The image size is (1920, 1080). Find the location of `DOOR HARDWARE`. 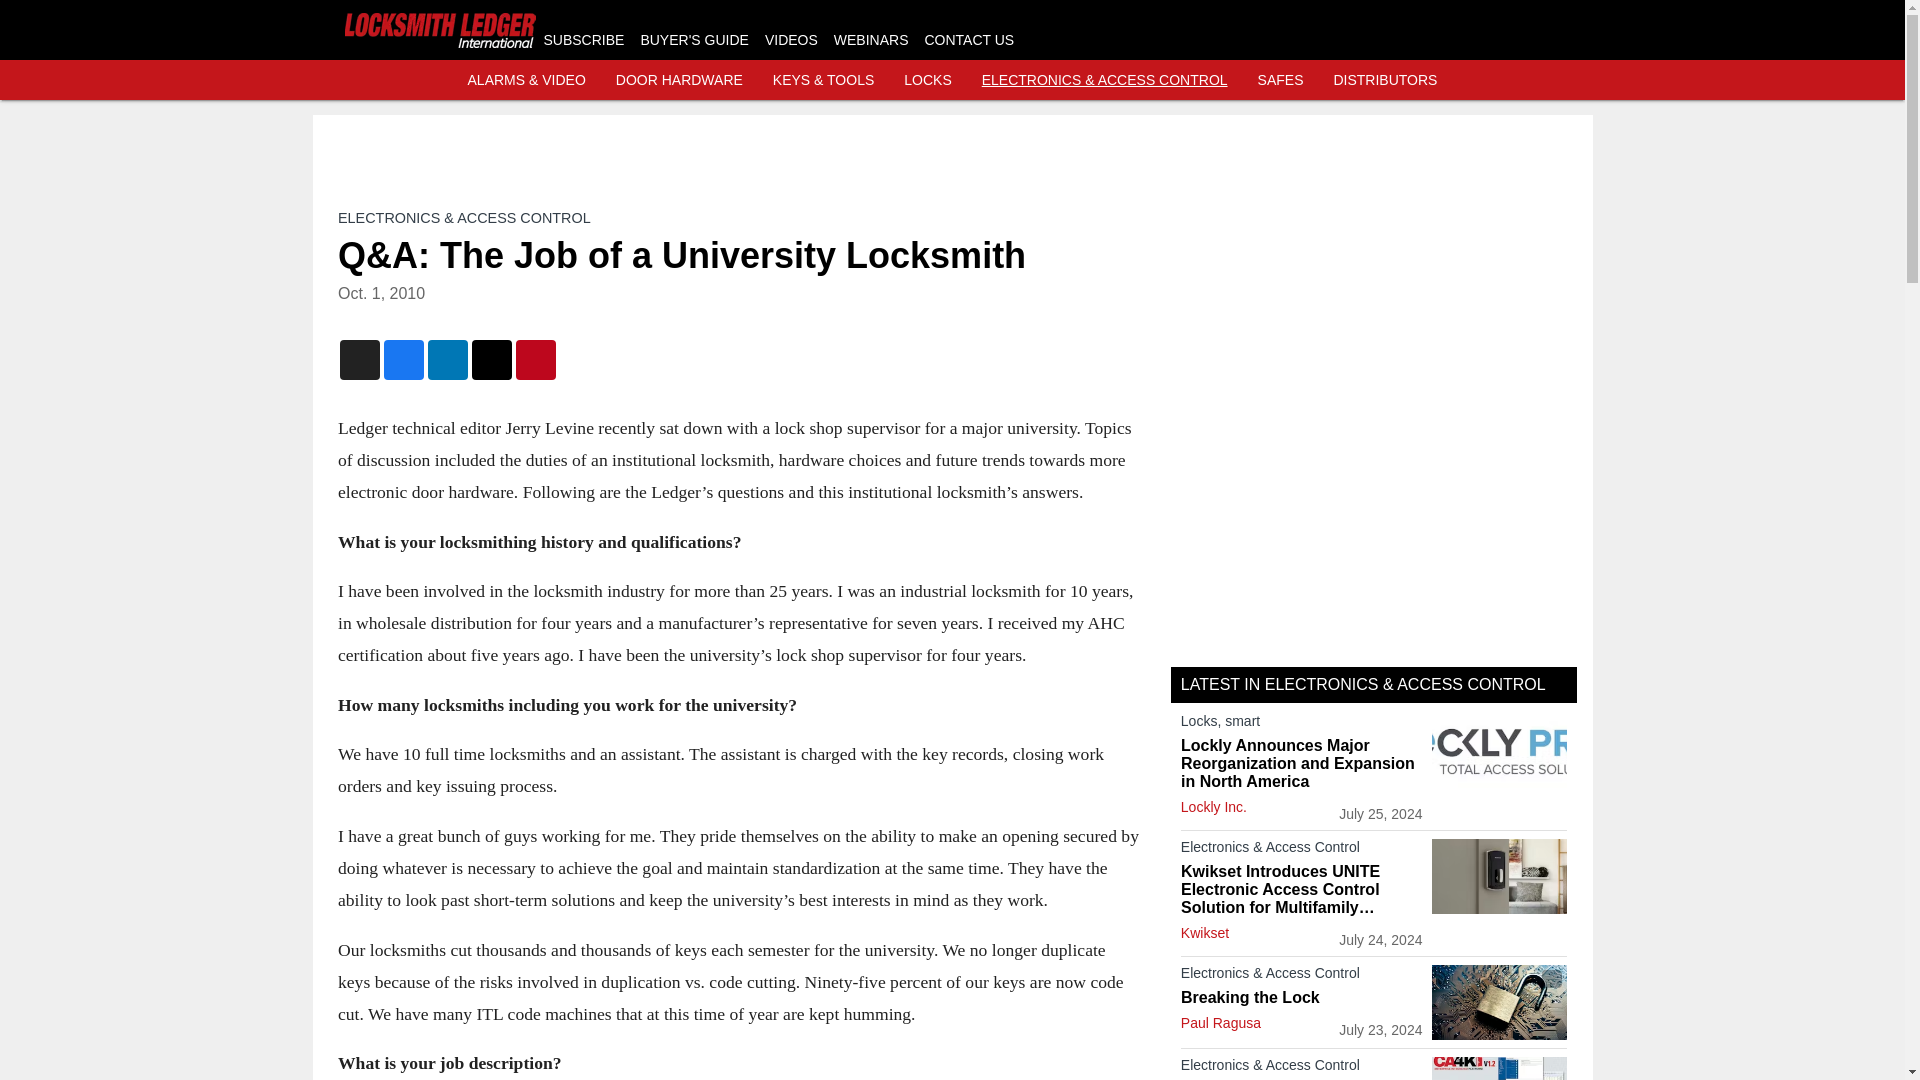

DOOR HARDWARE is located at coordinates (680, 80).